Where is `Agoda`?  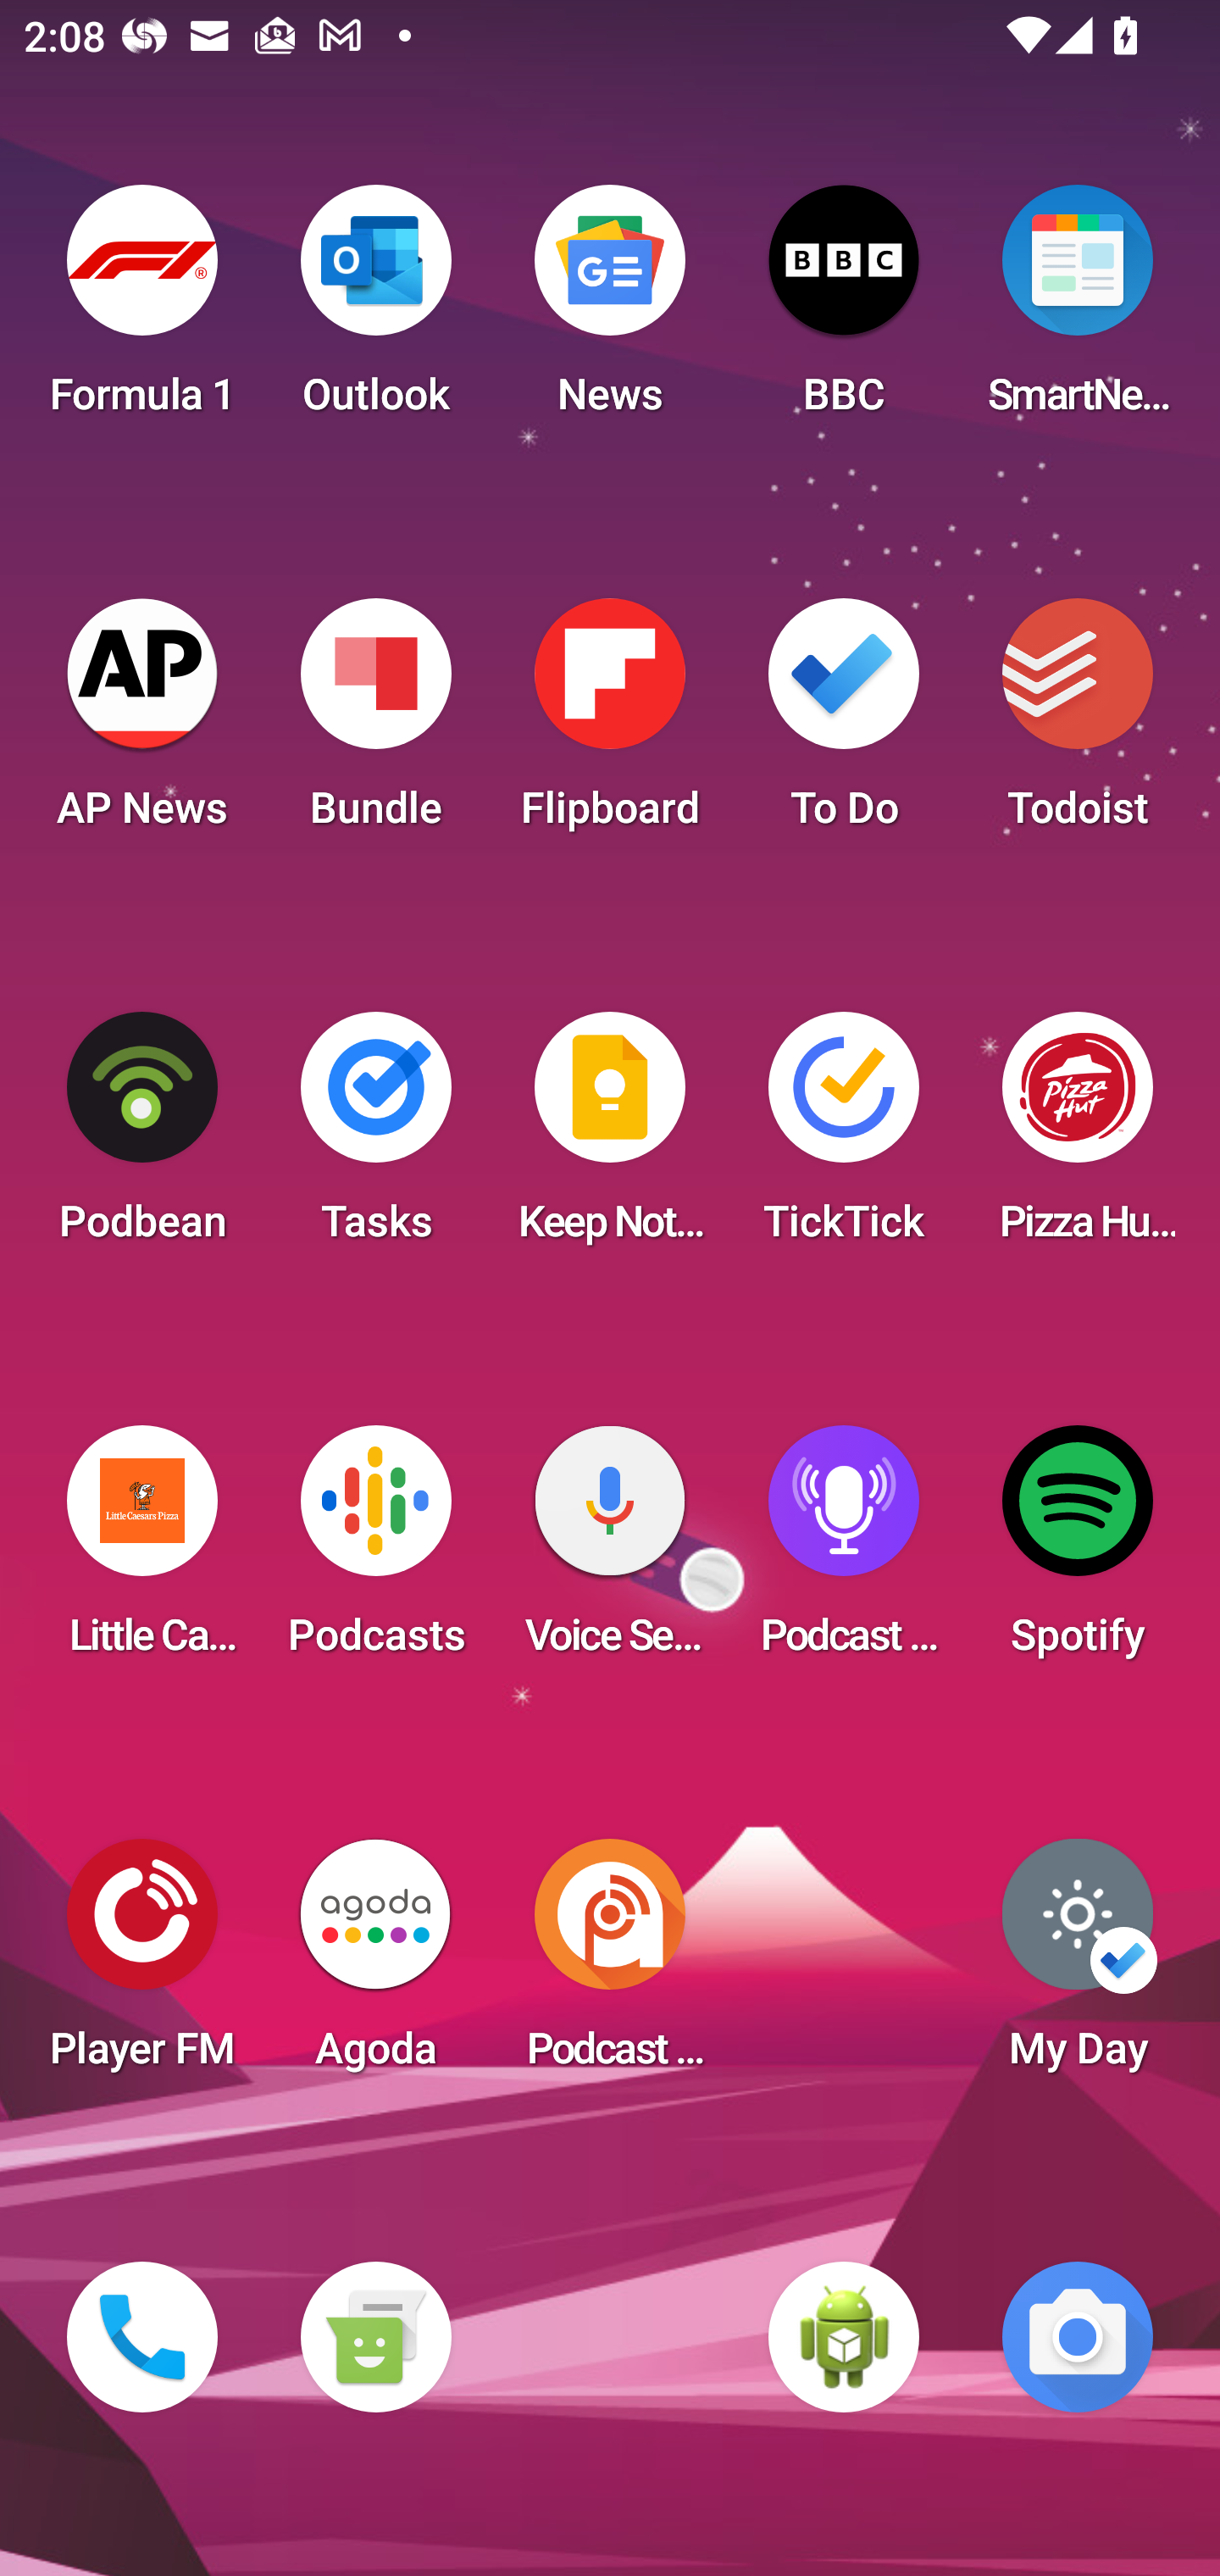
Agoda is located at coordinates (375, 1964).